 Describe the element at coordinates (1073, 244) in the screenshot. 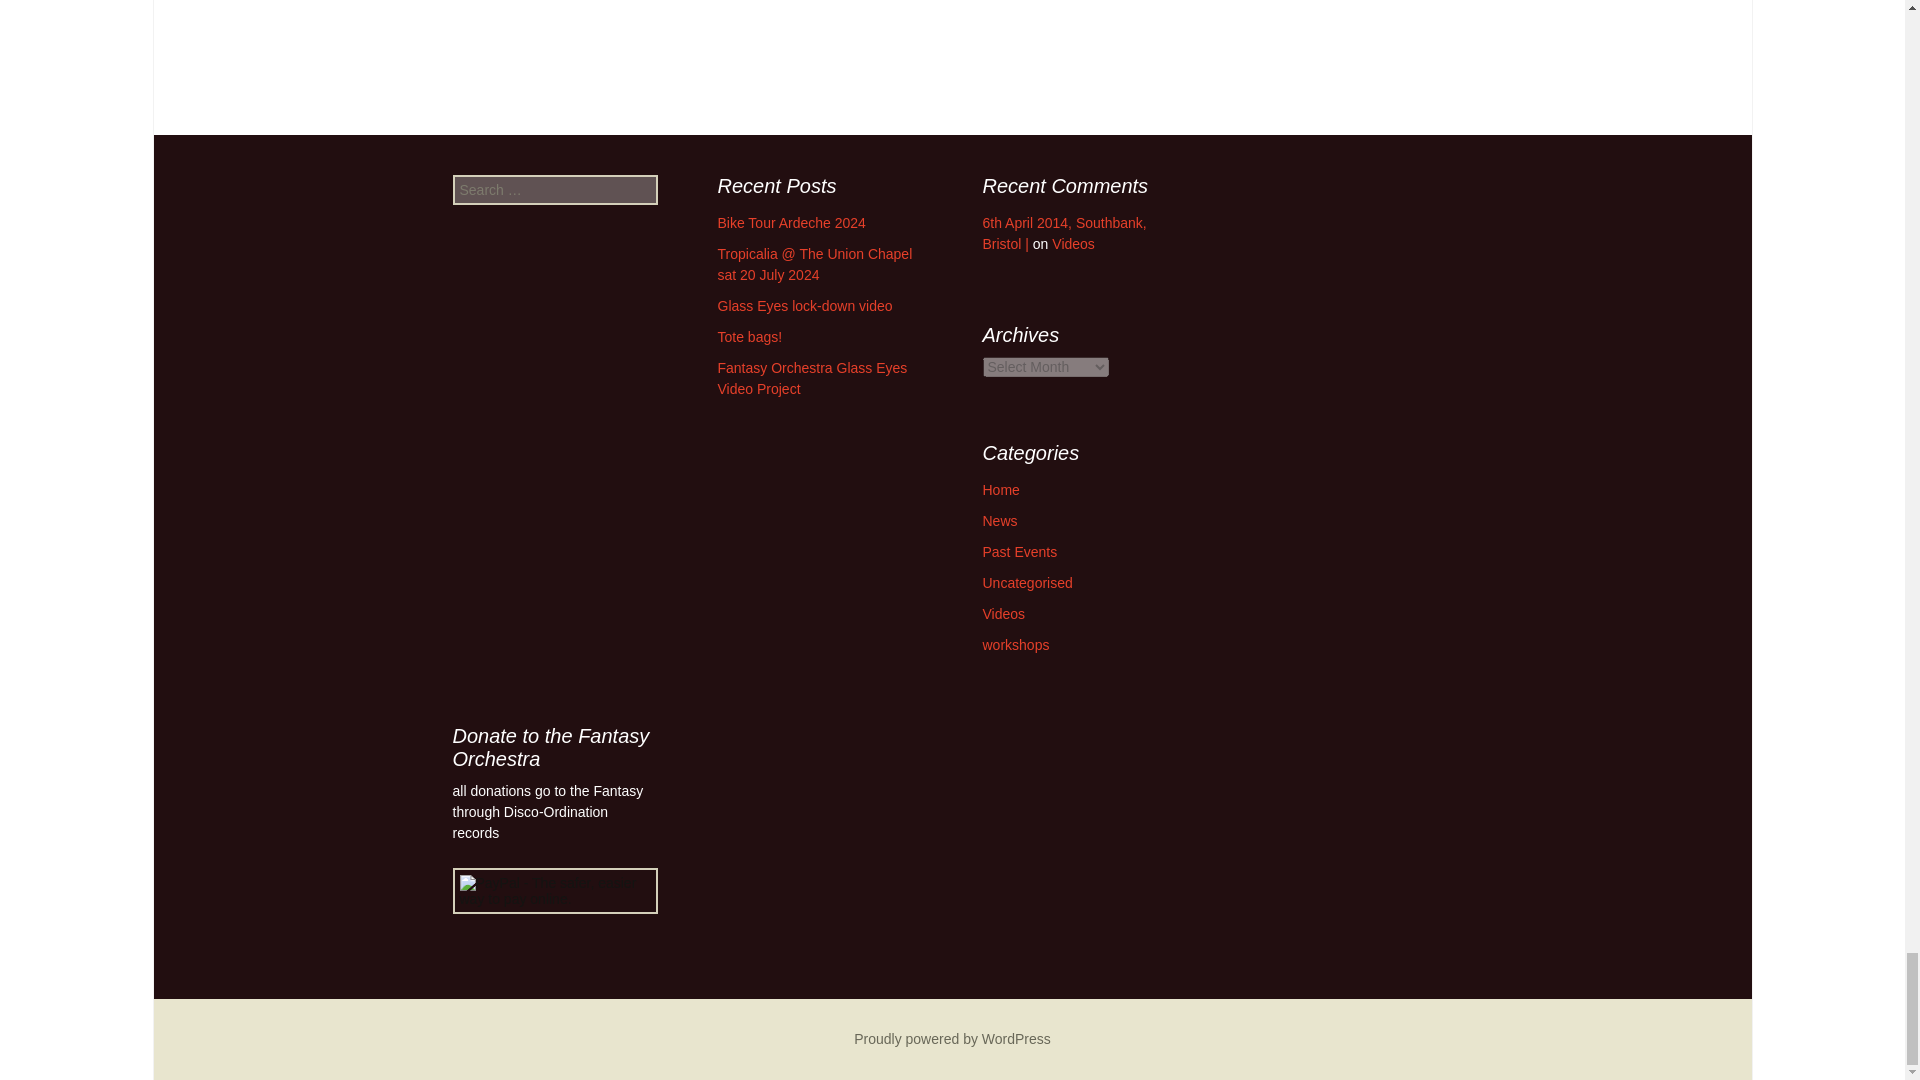

I see `Videos` at that location.